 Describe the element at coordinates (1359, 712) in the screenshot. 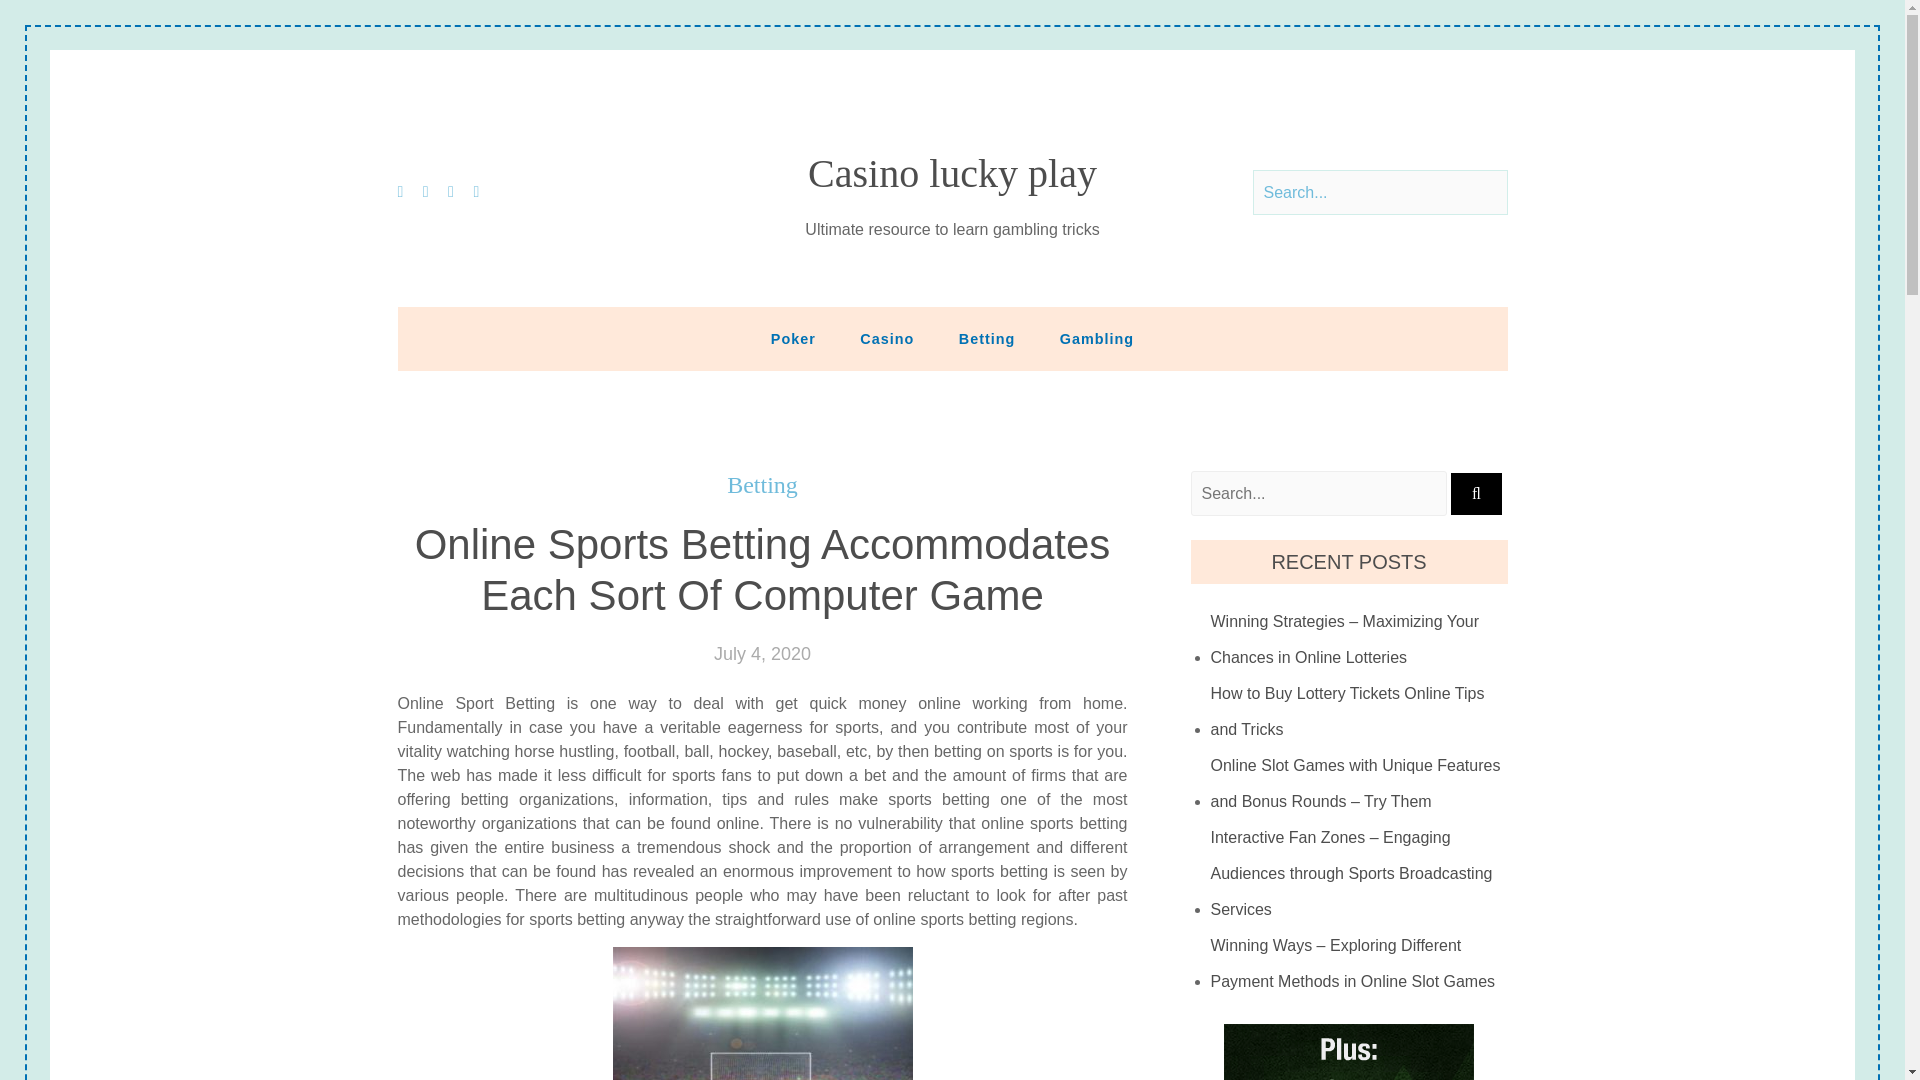

I see `How to Buy Lottery Tickets Online Tips and Tricks` at that location.